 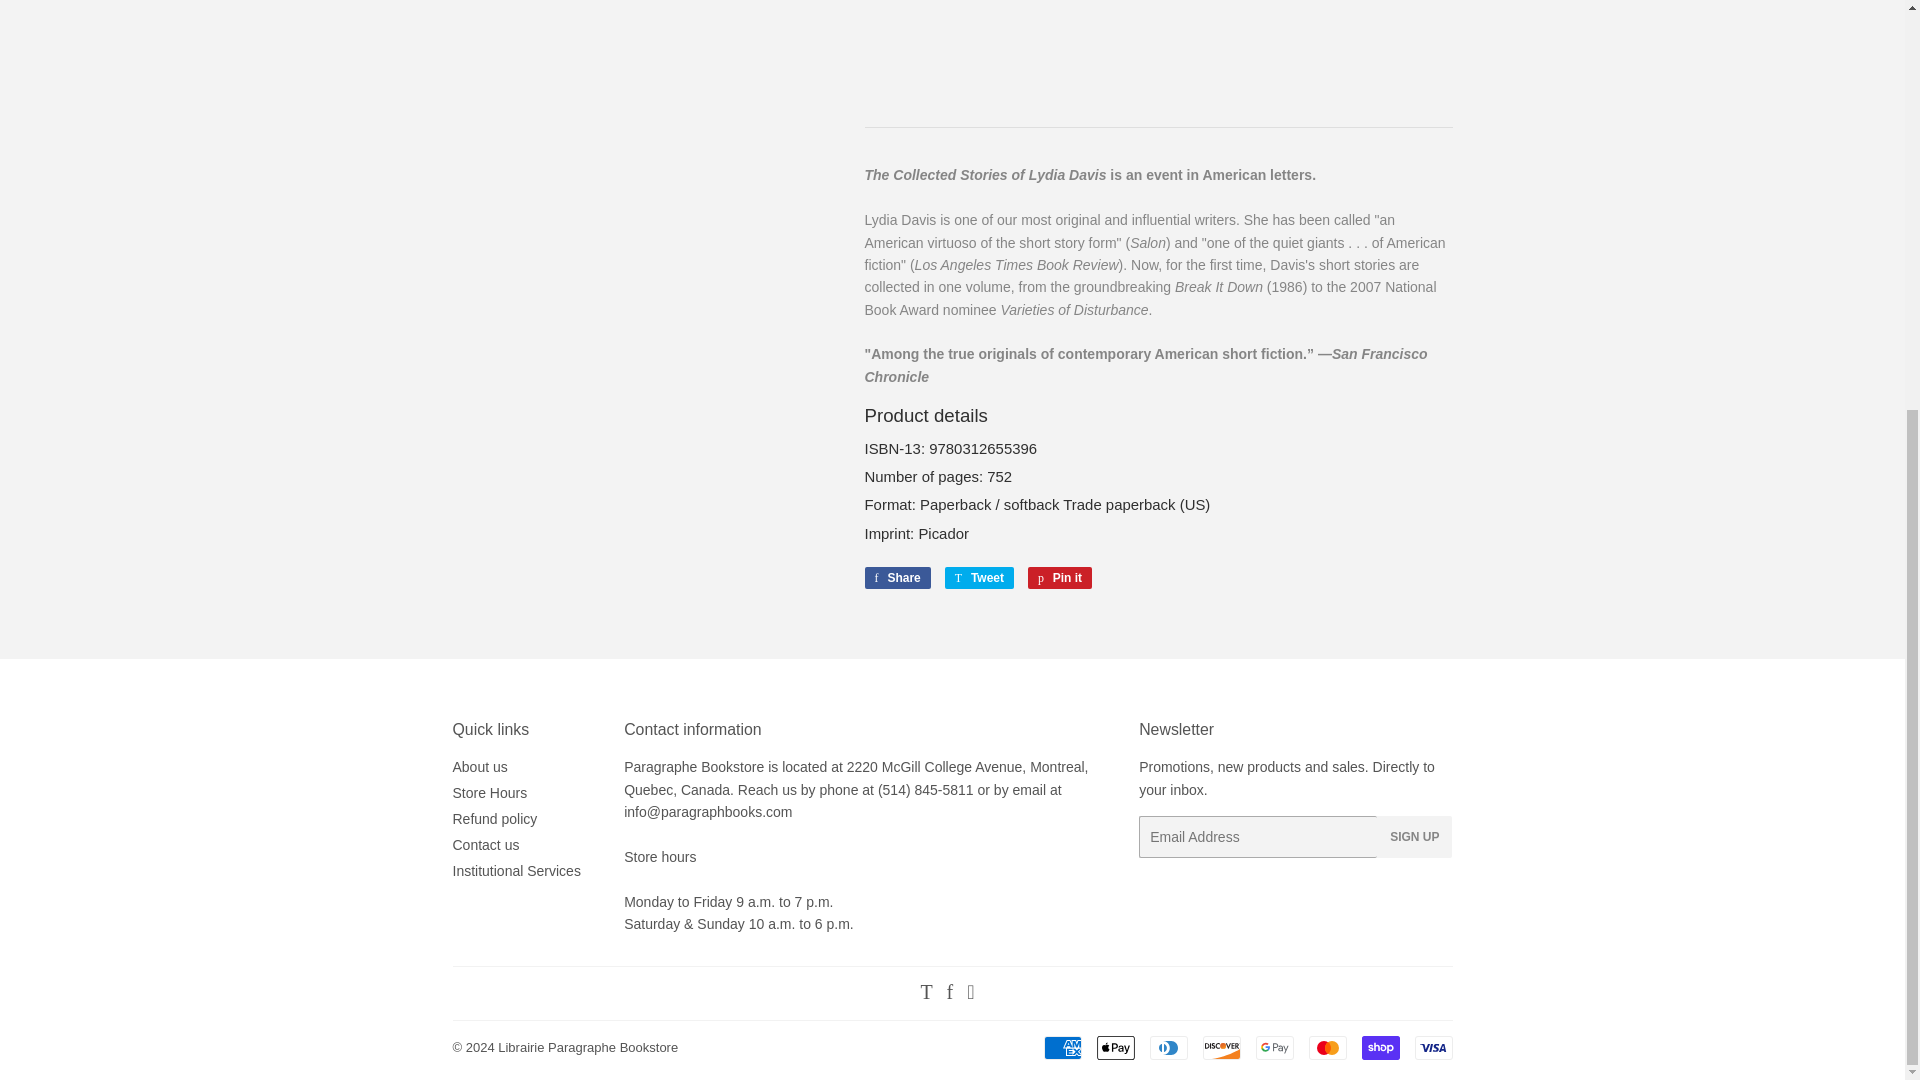 What do you see at coordinates (896, 578) in the screenshot?
I see `Share on Facebook` at bounding box center [896, 578].